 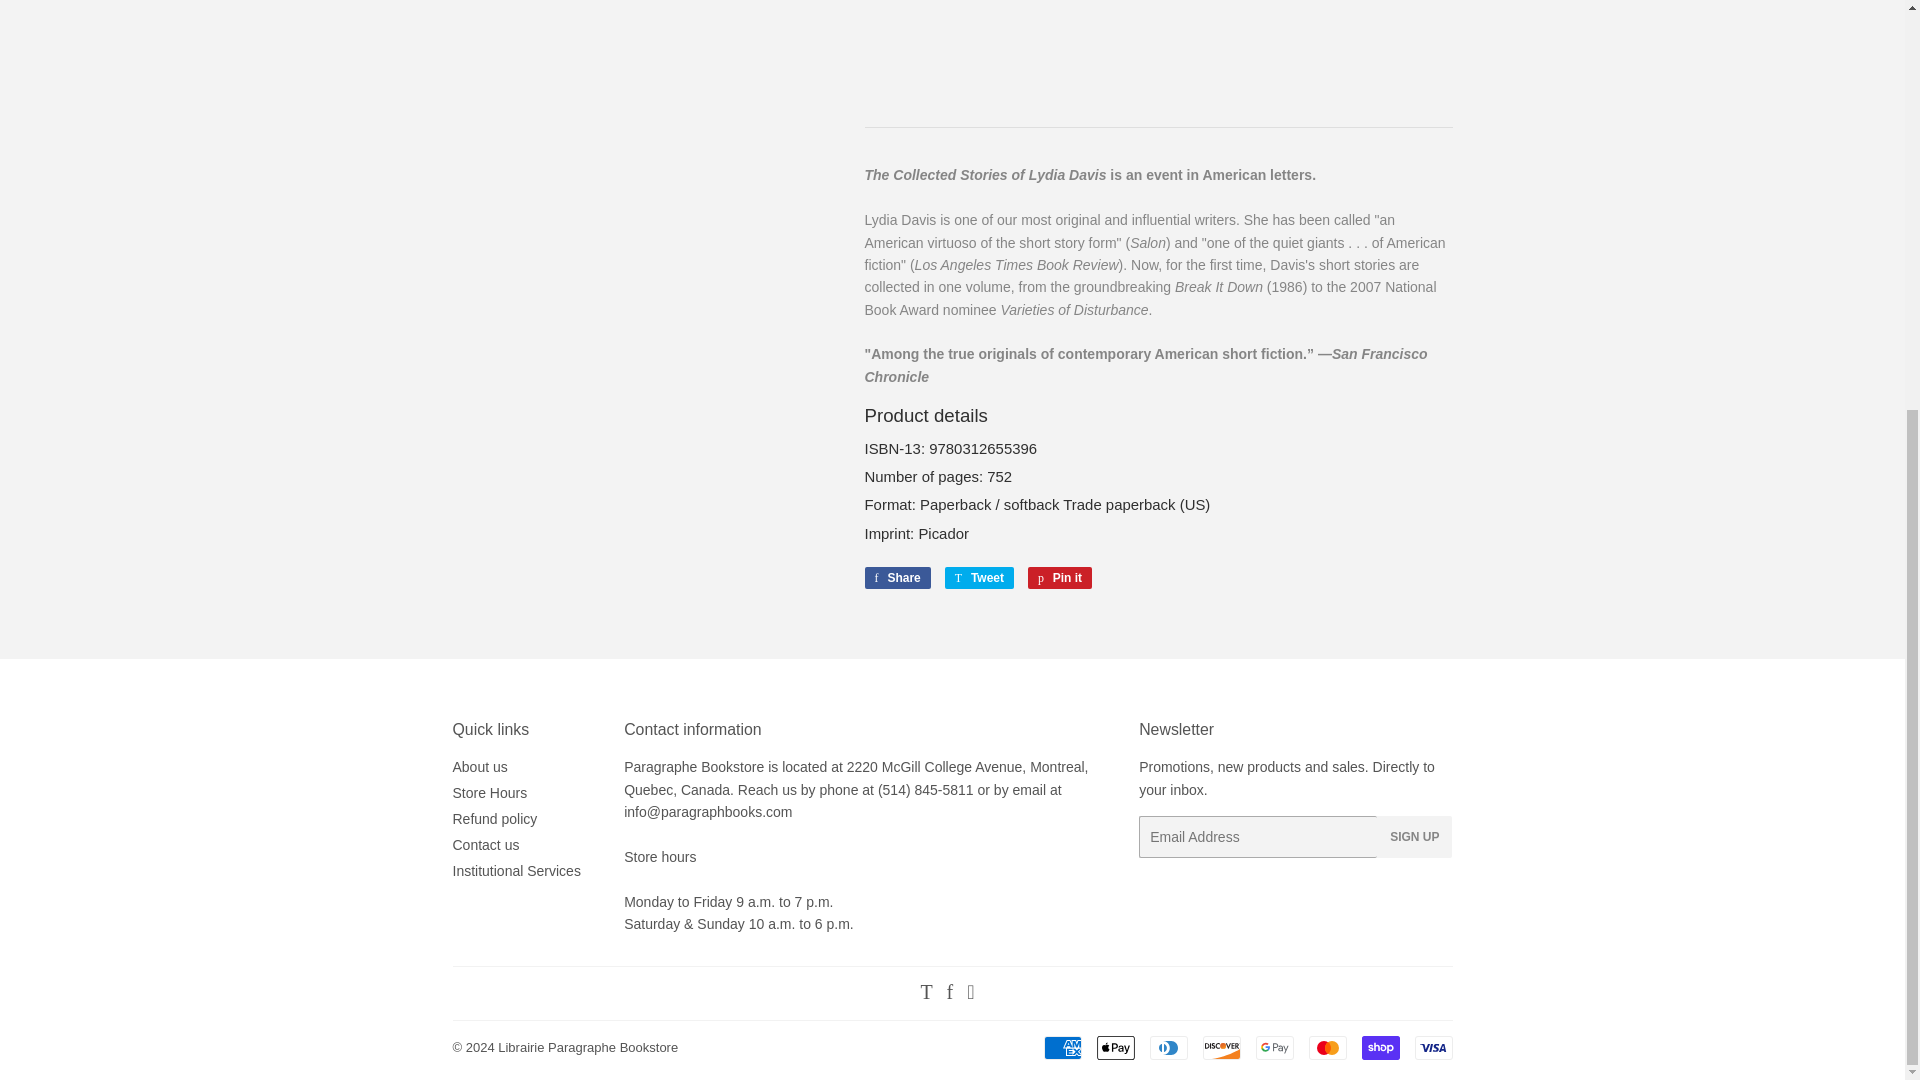 What do you see at coordinates (896, 578) in the screenshot?
I see `Share on Facebook` at bounding box center [896, 578].